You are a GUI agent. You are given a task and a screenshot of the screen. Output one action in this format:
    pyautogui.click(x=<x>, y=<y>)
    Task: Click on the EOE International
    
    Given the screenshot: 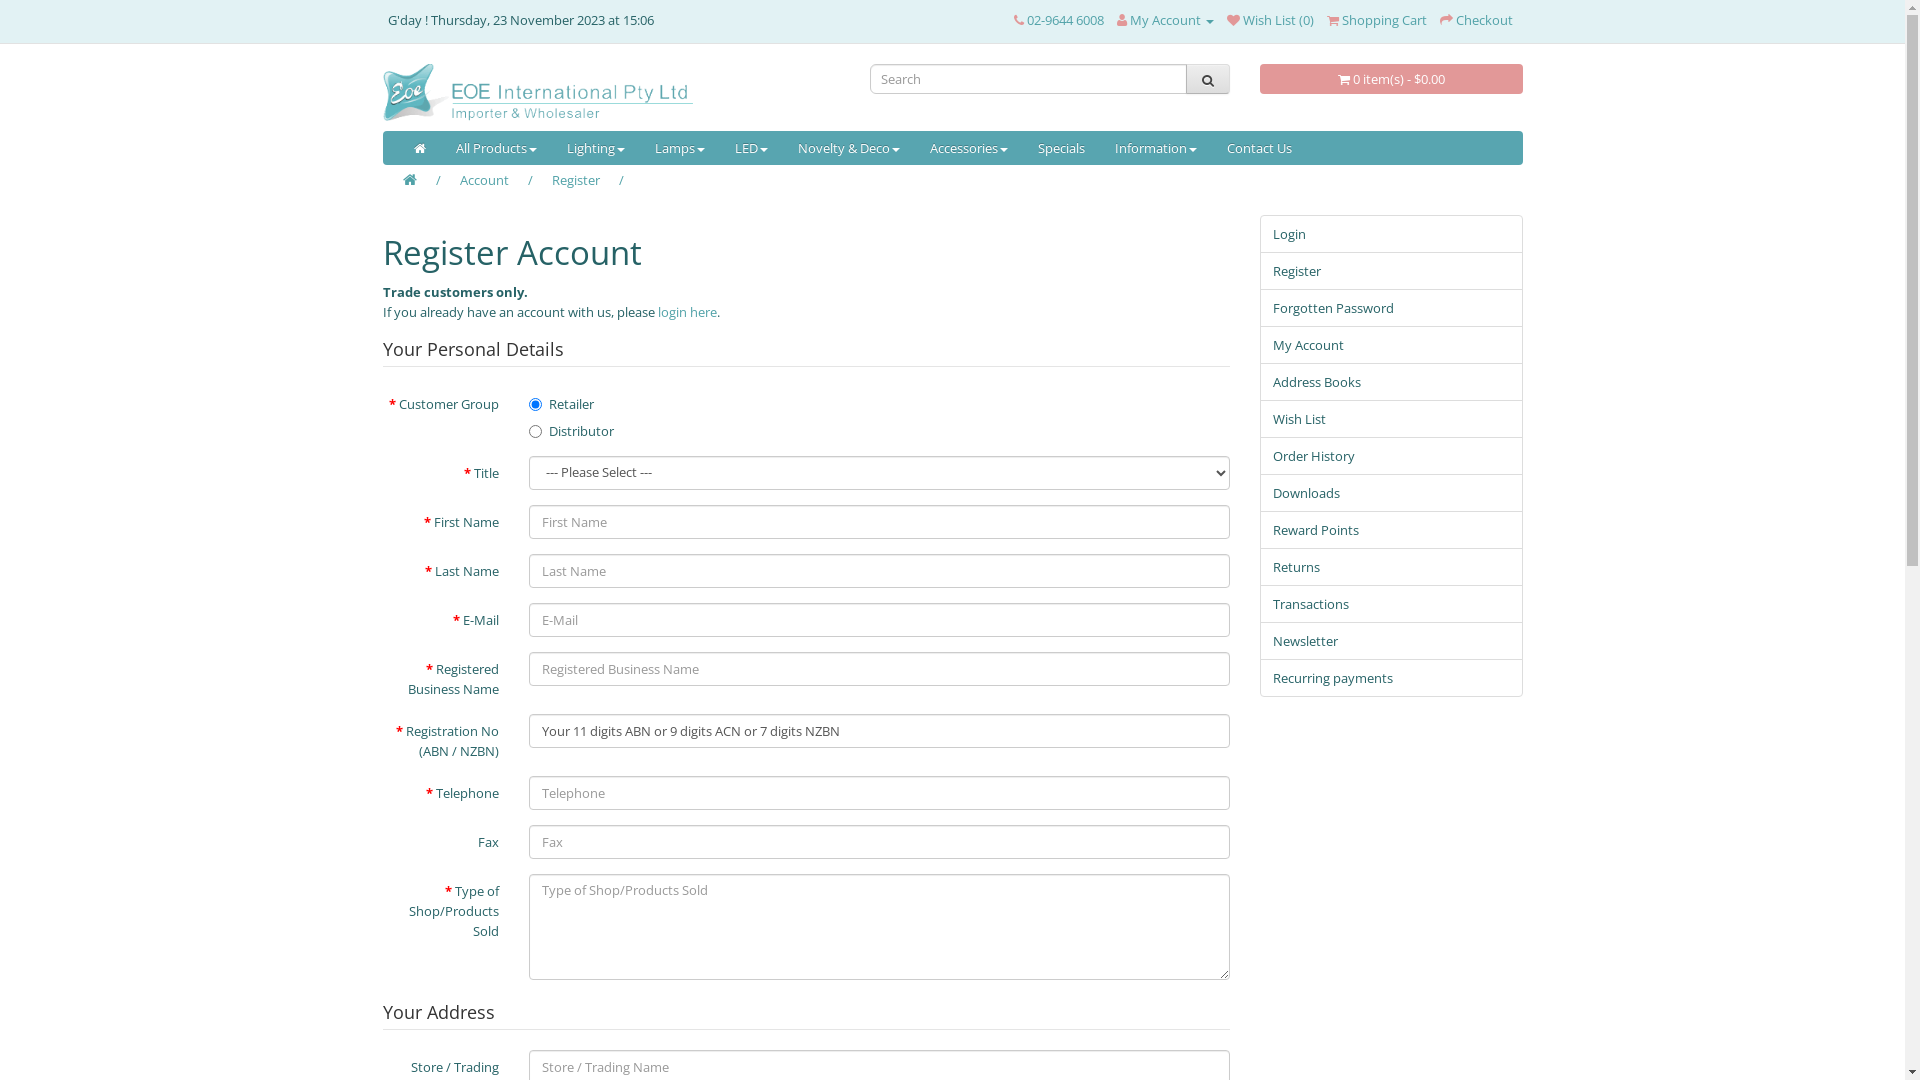 What is the action you would take?
    pyautogui.click(x=611, y=92)
    